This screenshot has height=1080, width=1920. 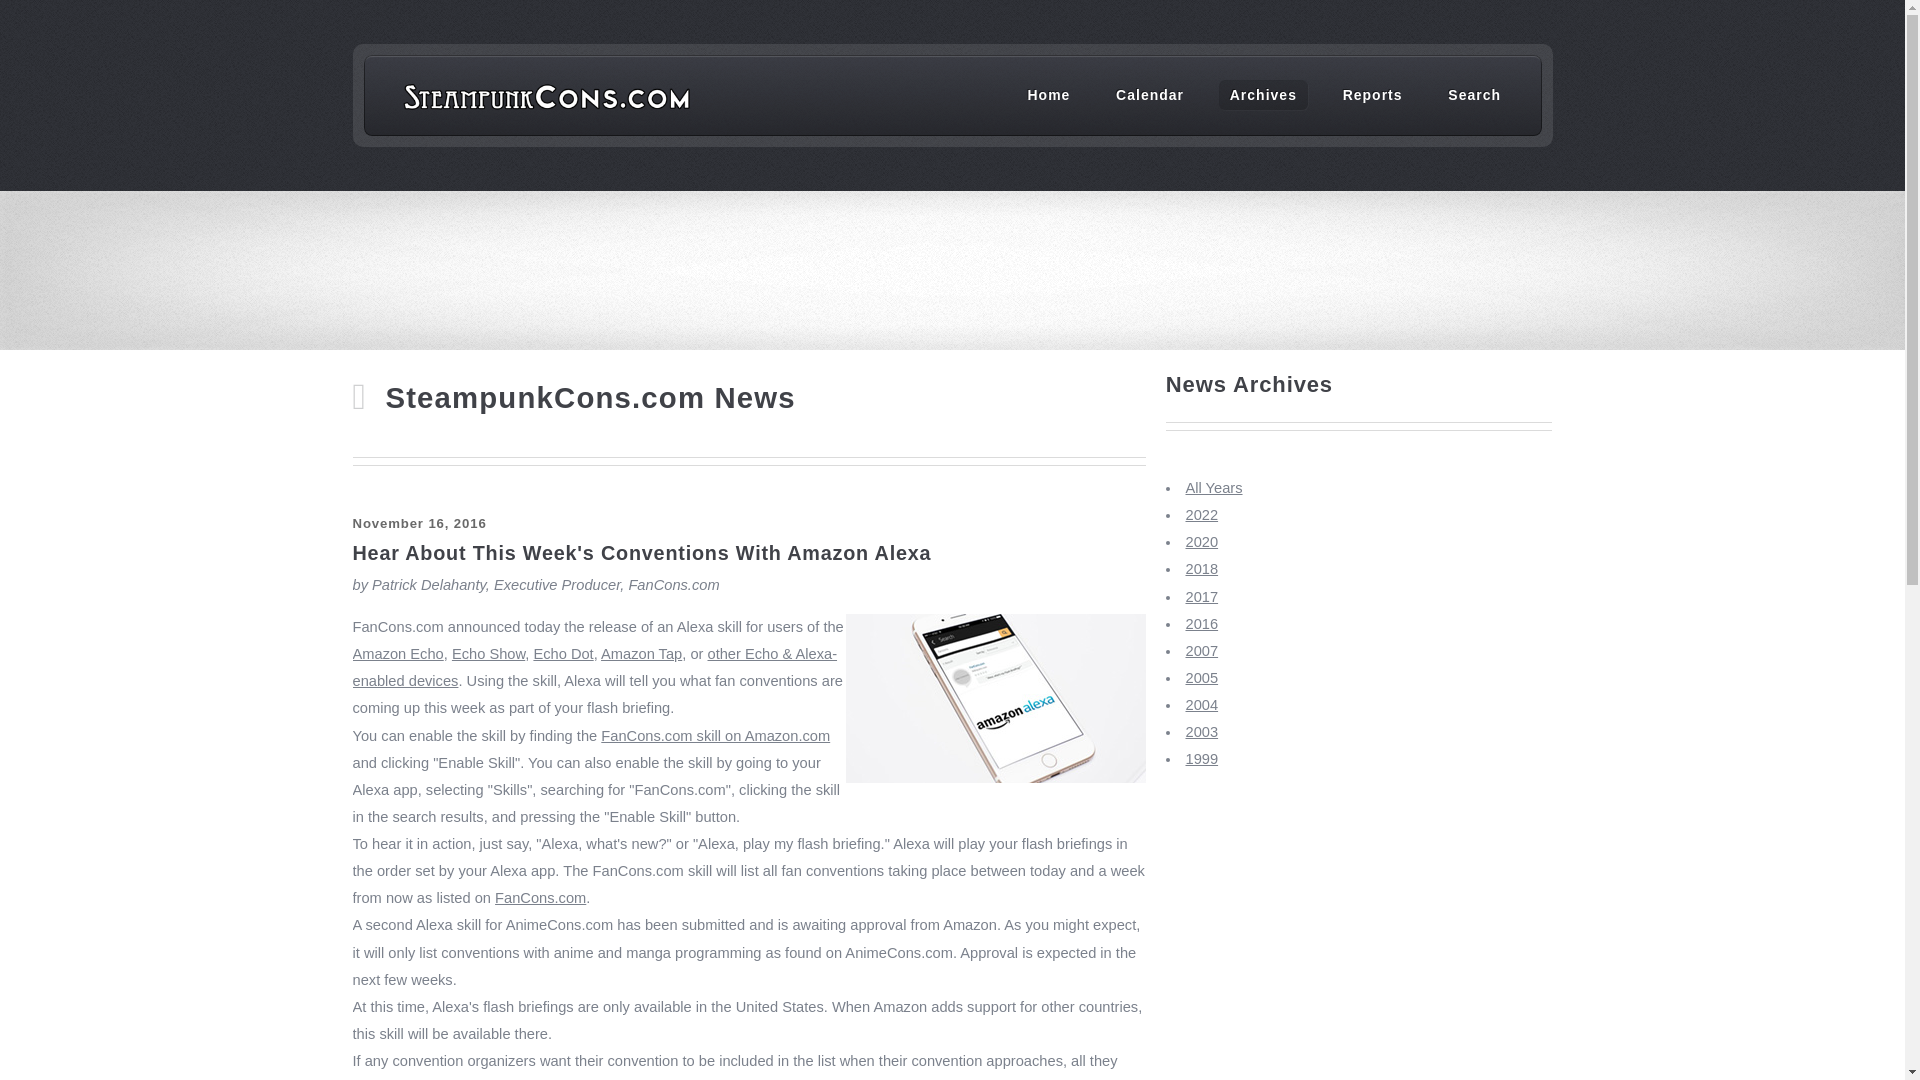 I want to click on Calendar, so click(x=1150, y=94).